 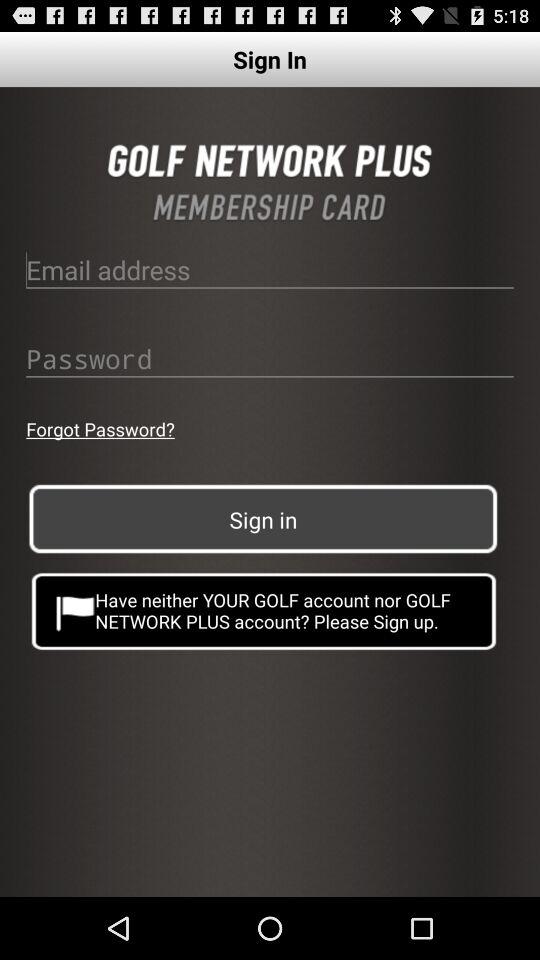 I want to click on enter email id, so click(x=270, y=269).